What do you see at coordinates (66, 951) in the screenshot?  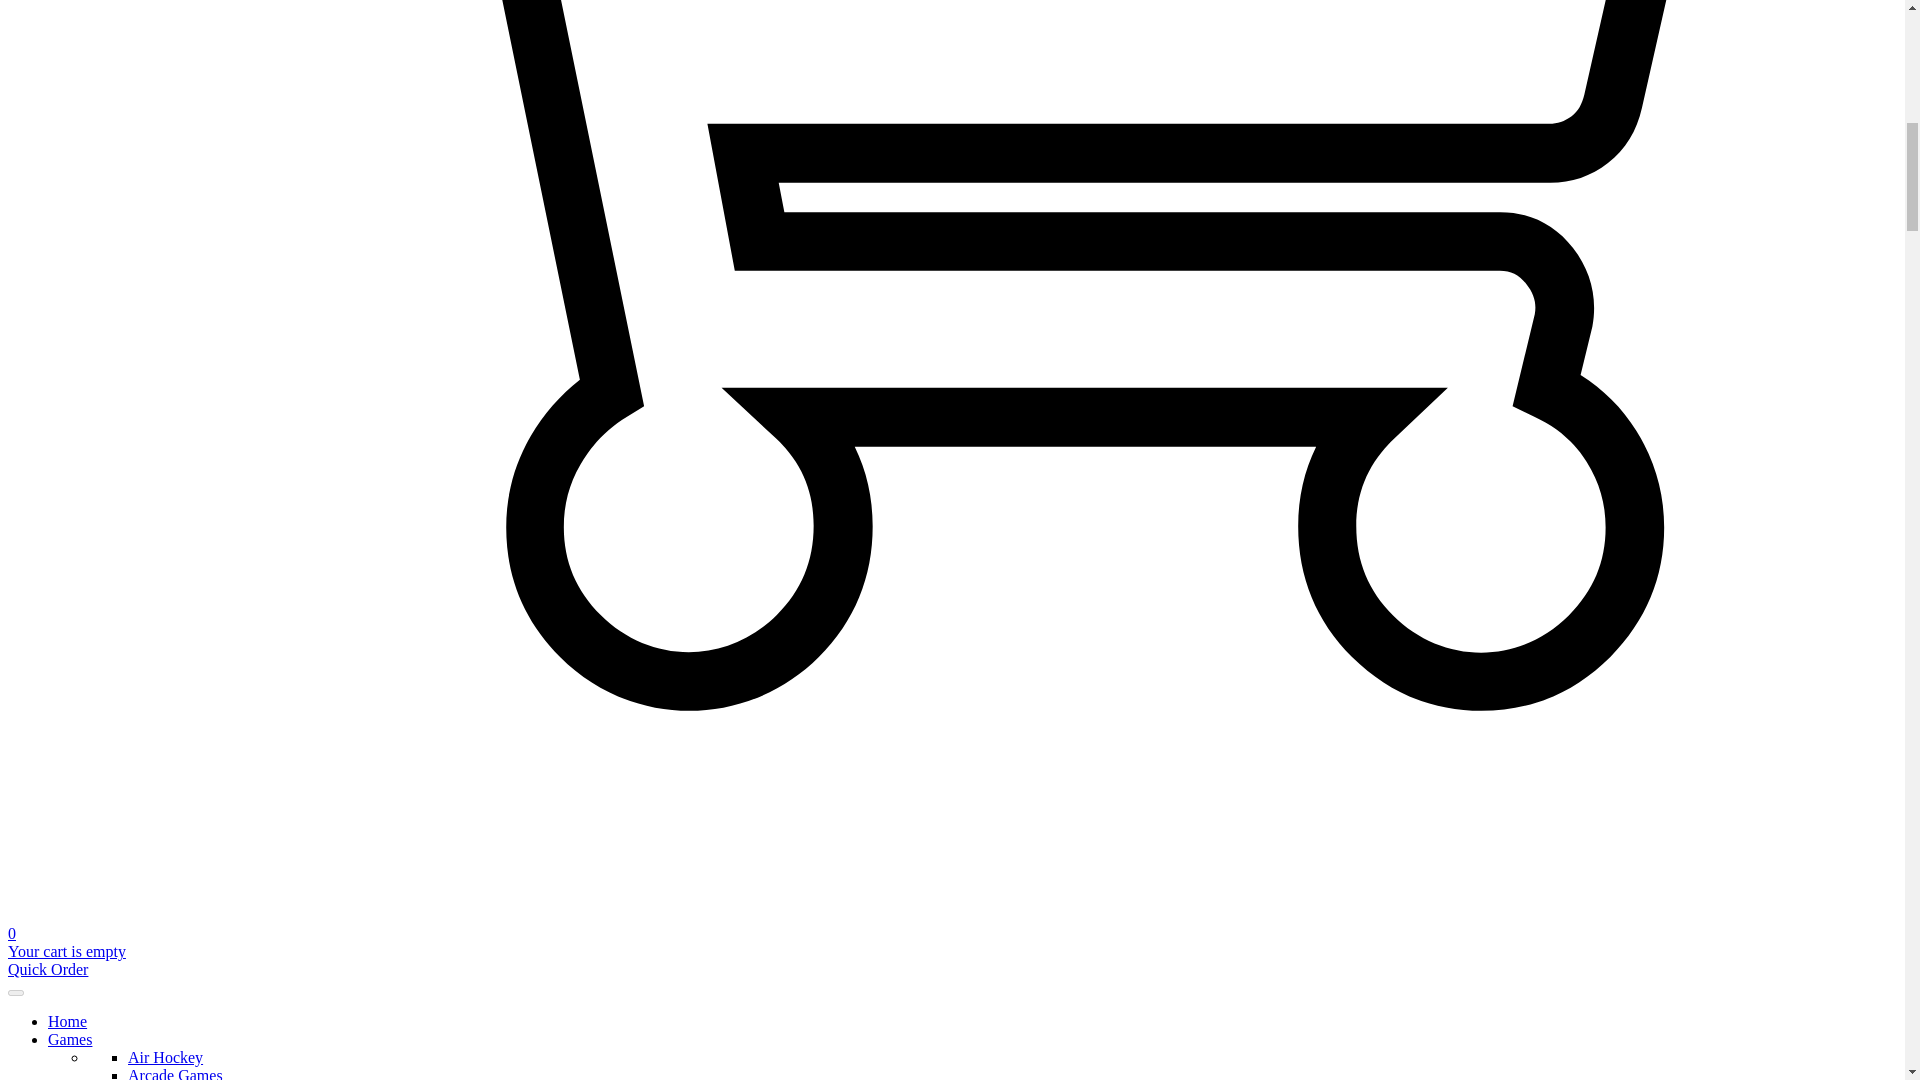 I see `Your cart is empty` at bounding box center [66, 951].